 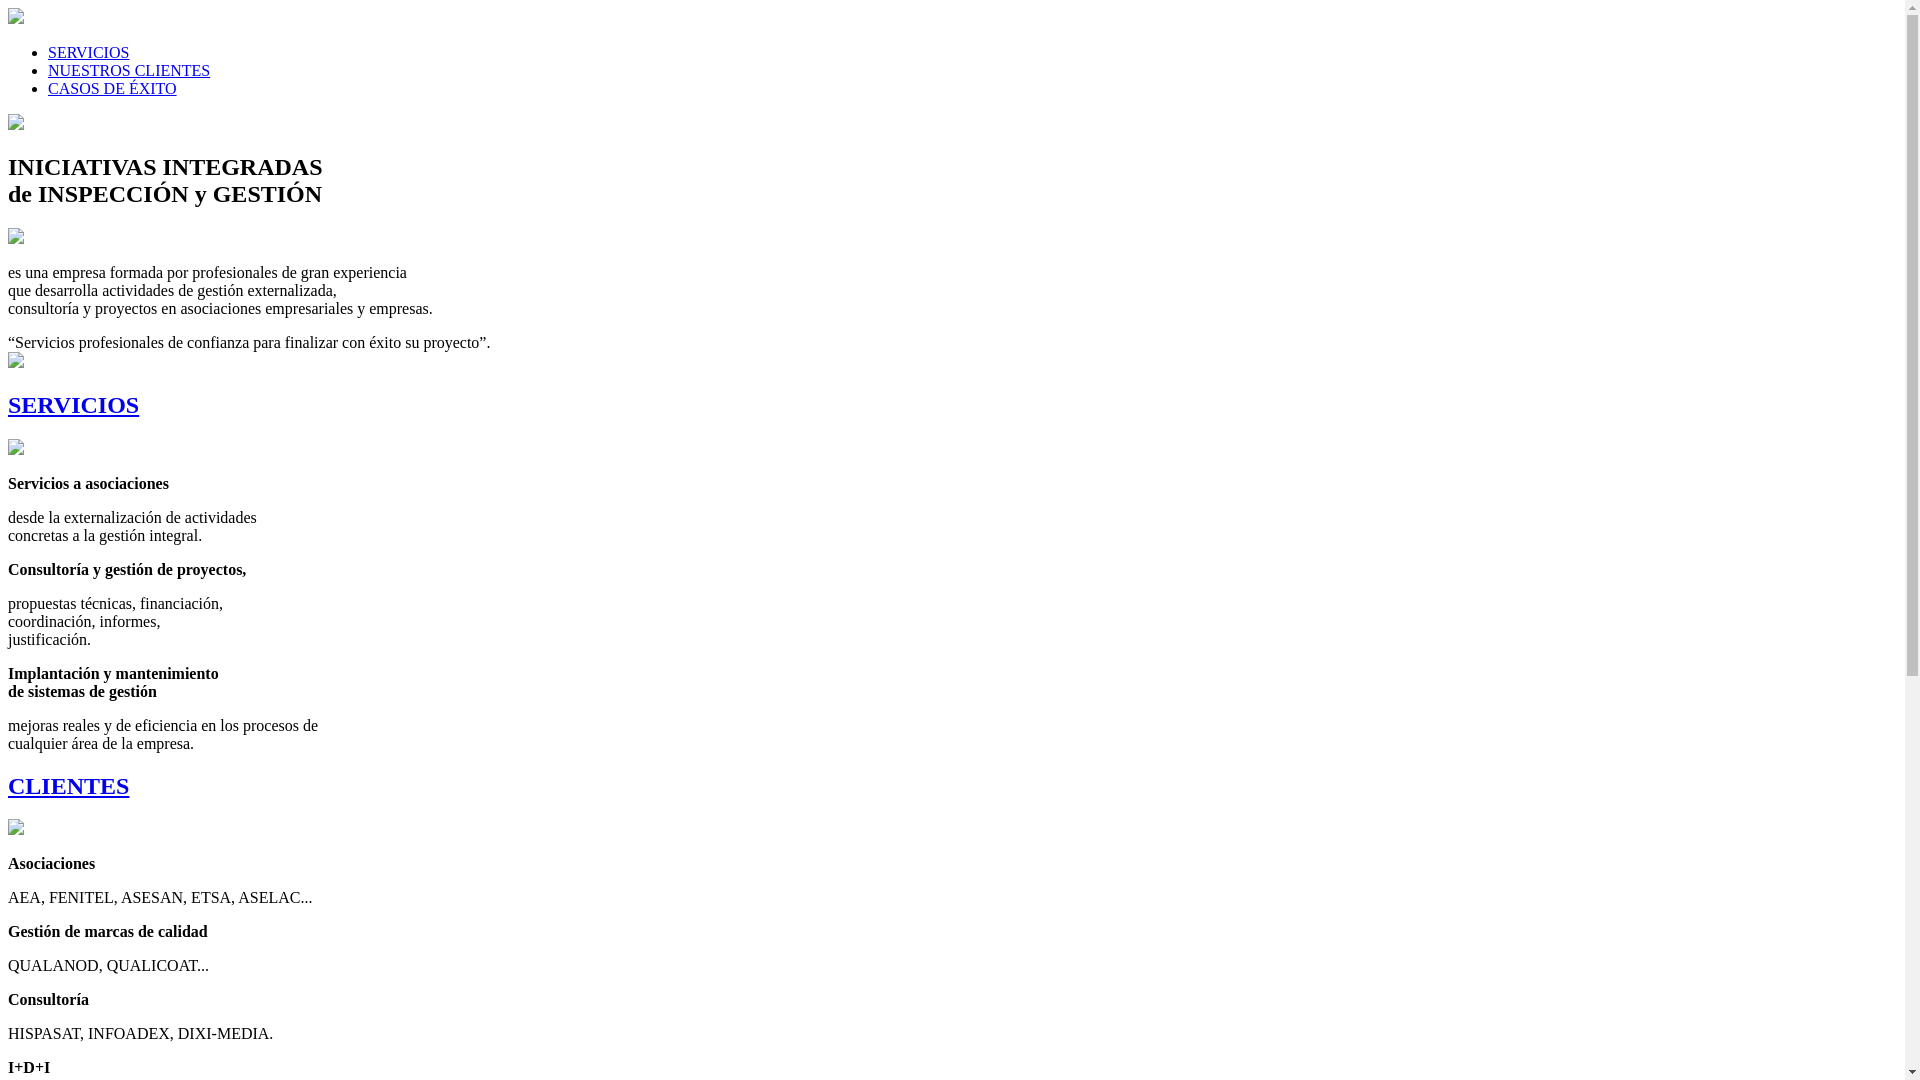 I want to click on SERVICIOS, so click(x=88, y=52).